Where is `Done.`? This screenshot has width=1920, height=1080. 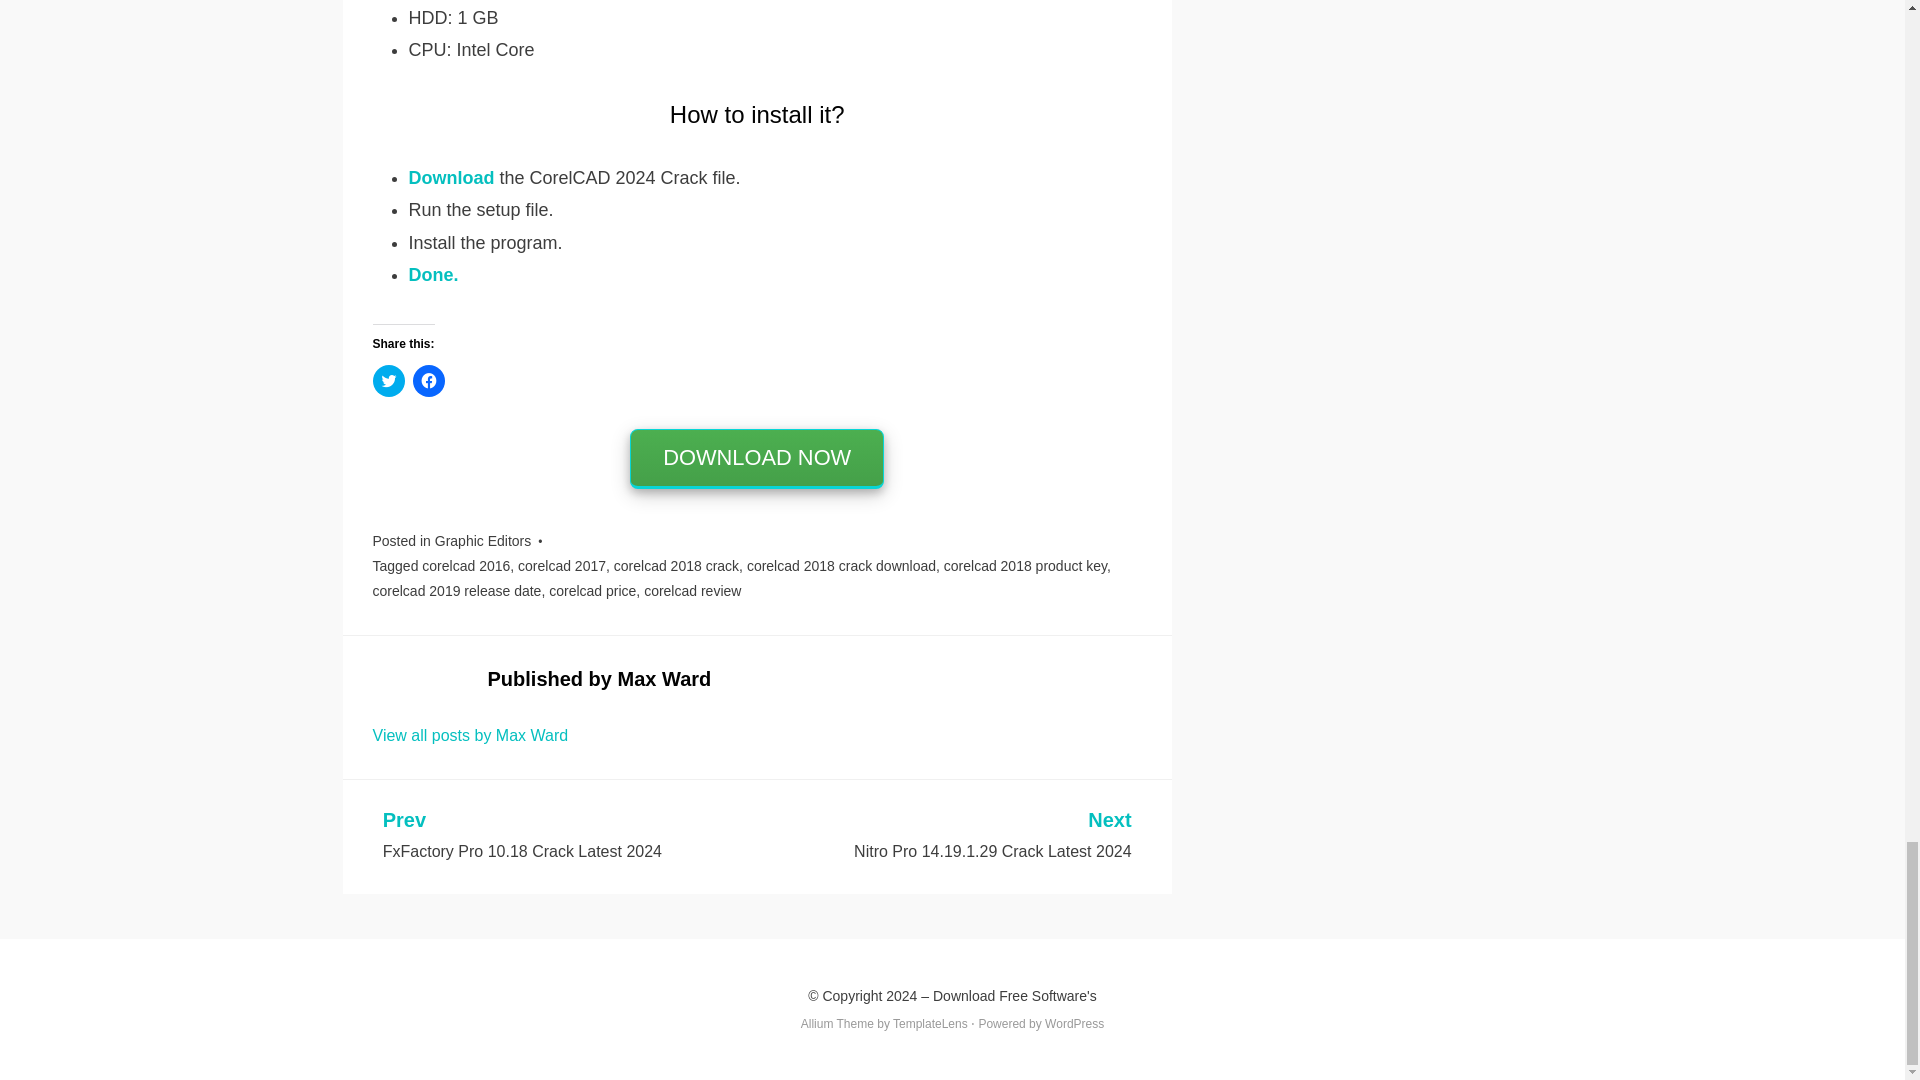
Done. is located at coordinates (432, 274).